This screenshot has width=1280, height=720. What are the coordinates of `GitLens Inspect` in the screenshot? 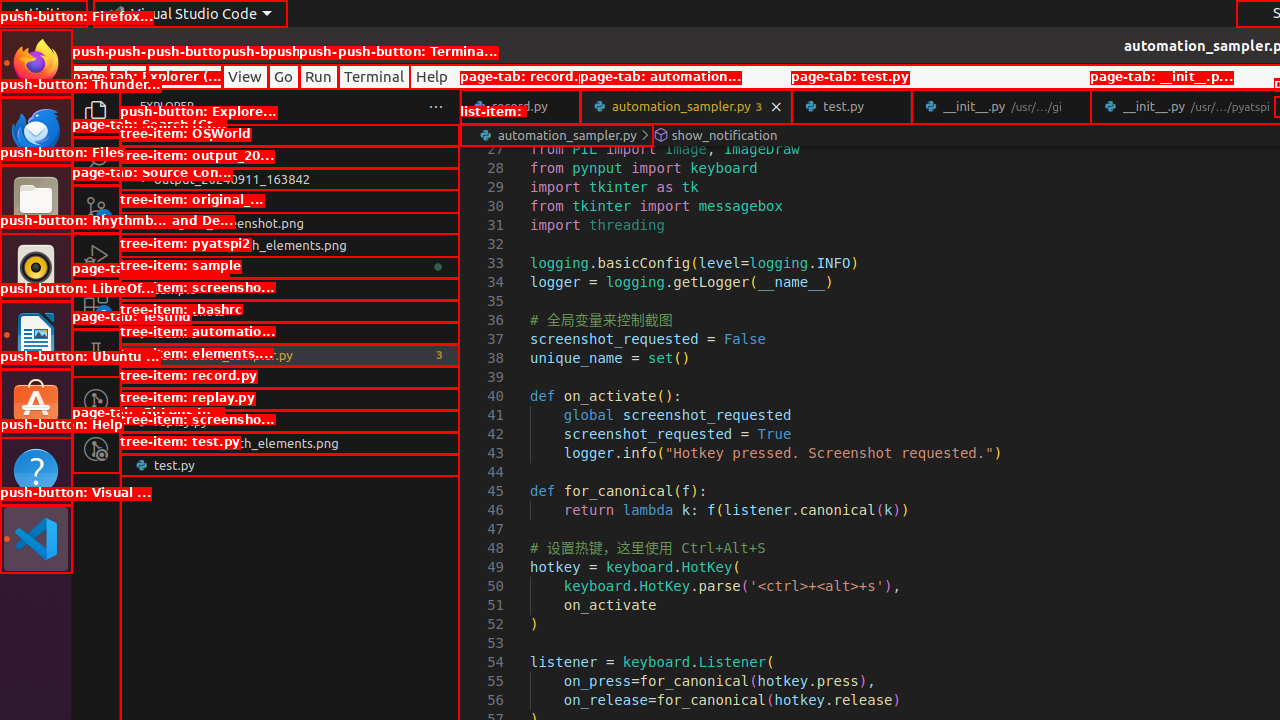 It's located at (96, 449).